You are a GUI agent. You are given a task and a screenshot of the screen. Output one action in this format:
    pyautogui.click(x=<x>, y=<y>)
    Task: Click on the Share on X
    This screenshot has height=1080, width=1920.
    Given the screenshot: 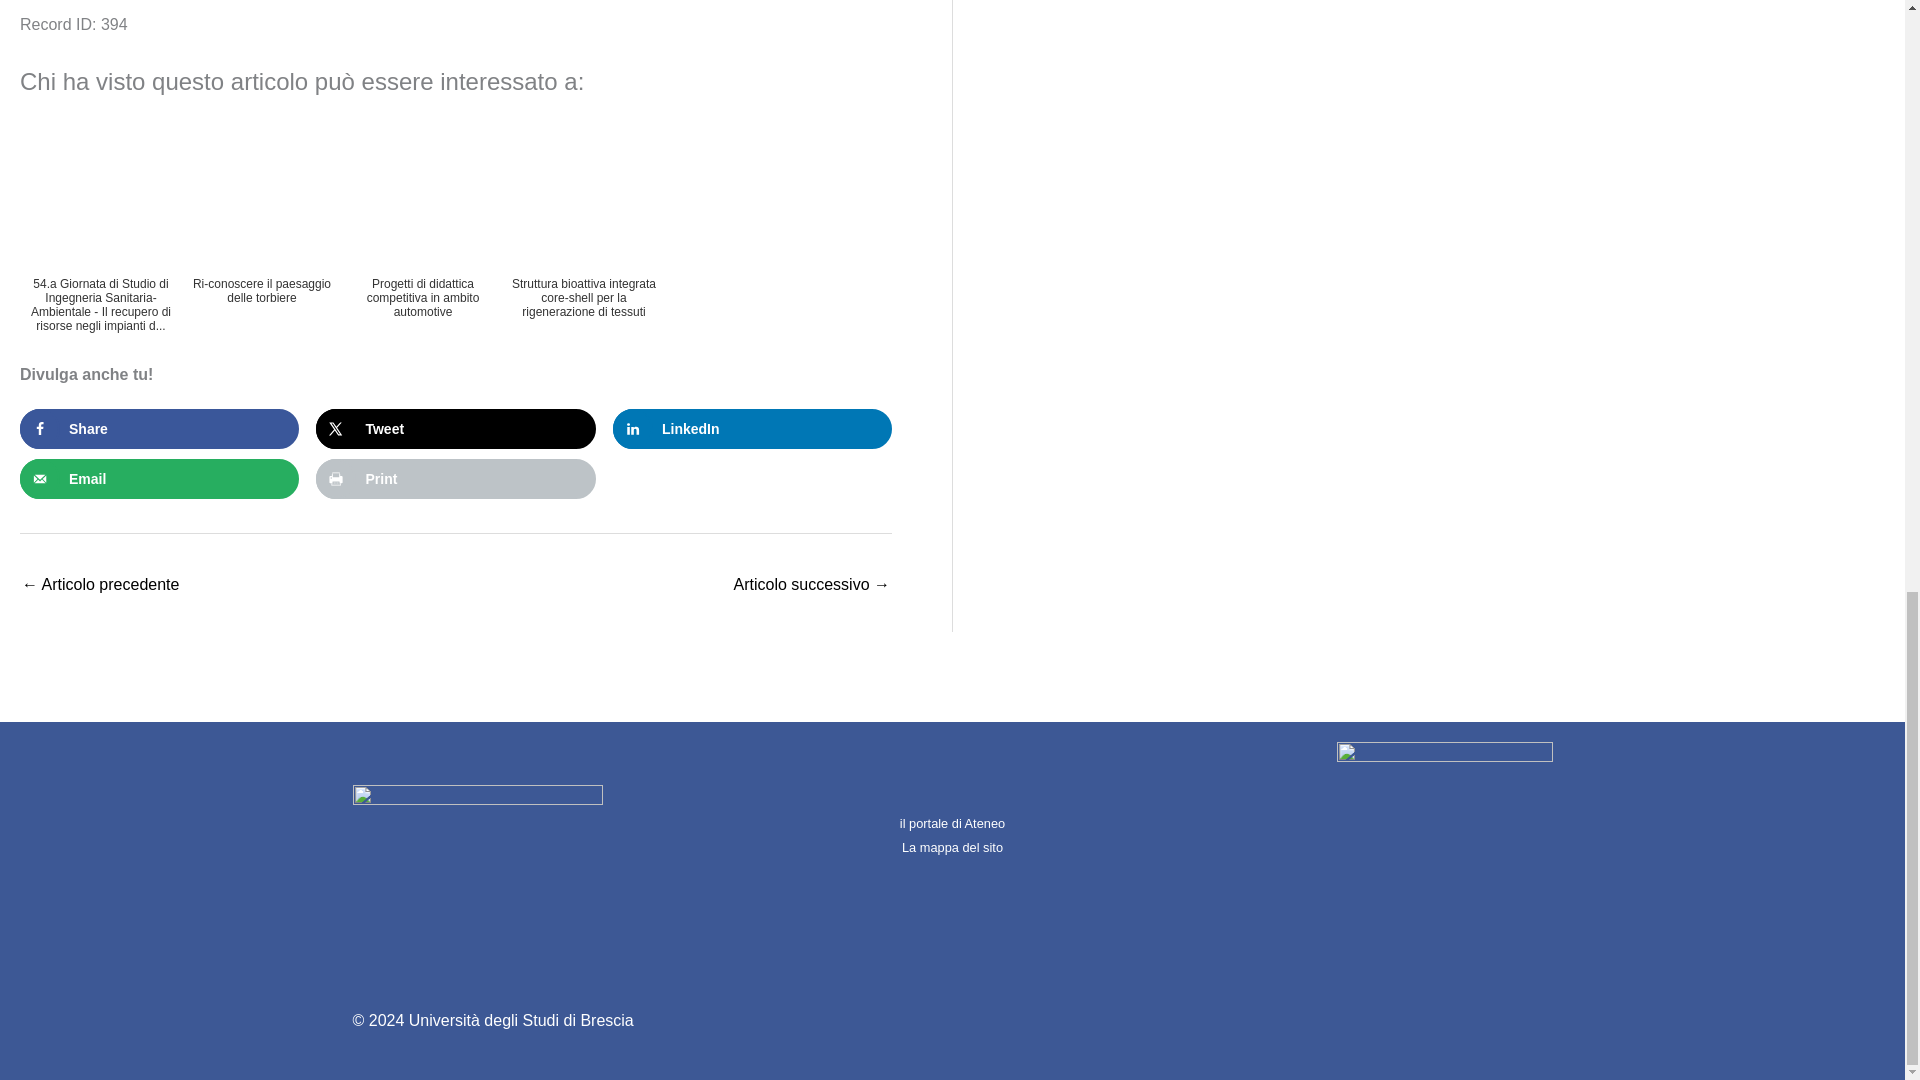 What is the action you would take?
    pyautogui.click(x=456, y=429)
    